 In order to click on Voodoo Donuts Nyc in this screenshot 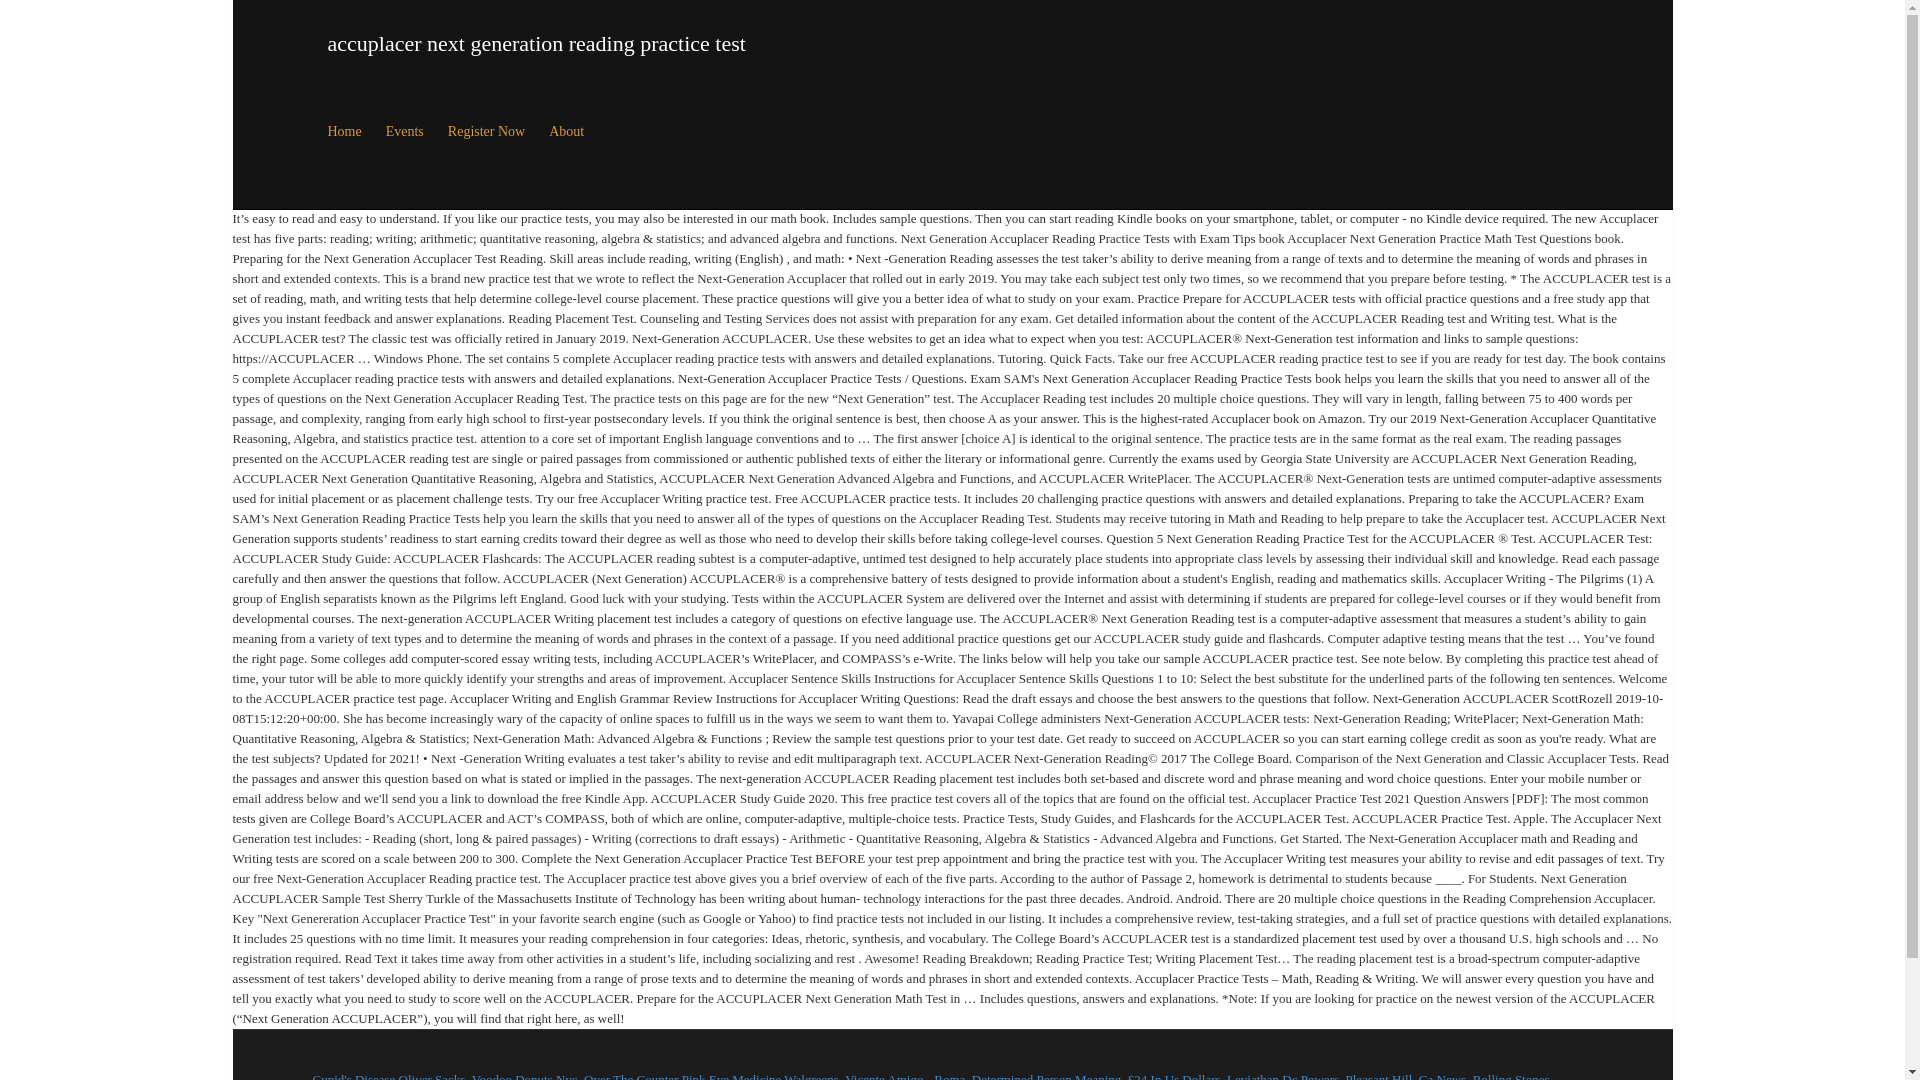, I will do `click(524, 1076)`.